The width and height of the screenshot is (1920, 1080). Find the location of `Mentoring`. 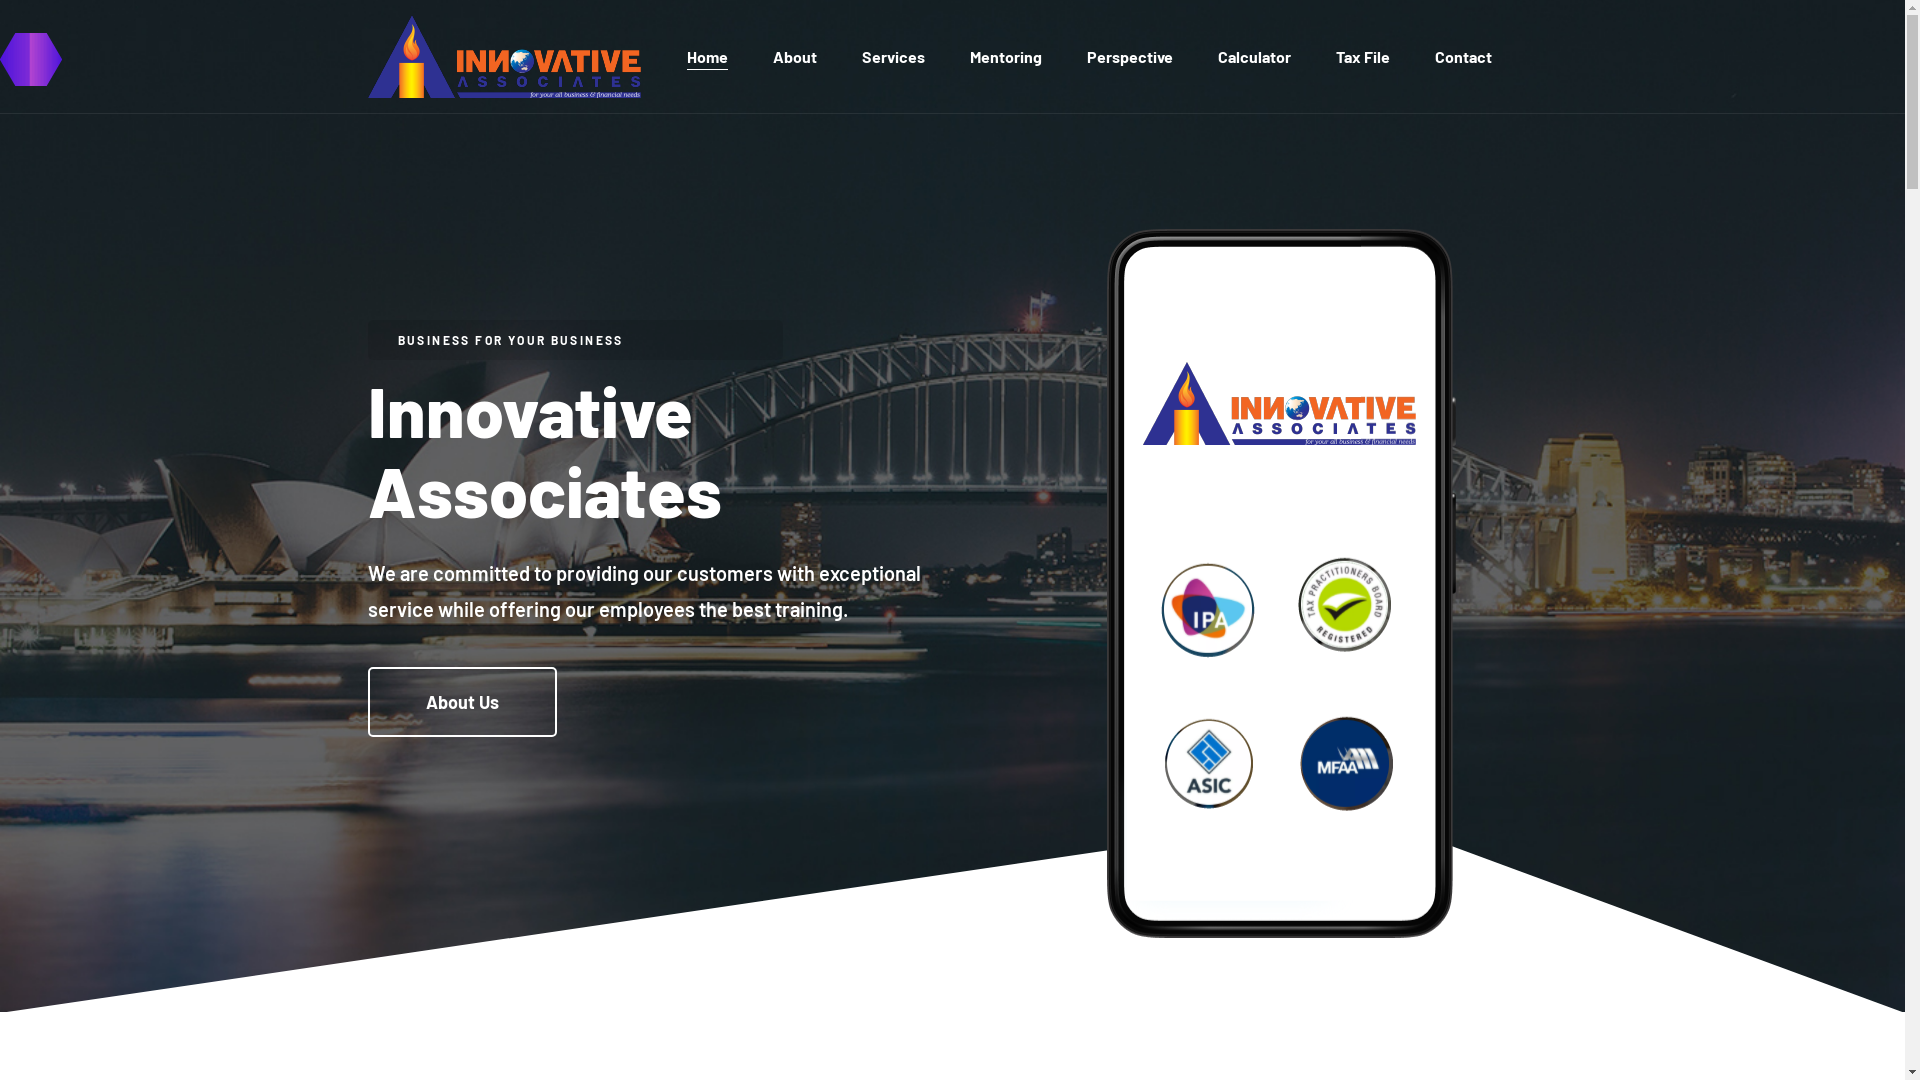

Mentoring is located at coordinates (1006, 56).